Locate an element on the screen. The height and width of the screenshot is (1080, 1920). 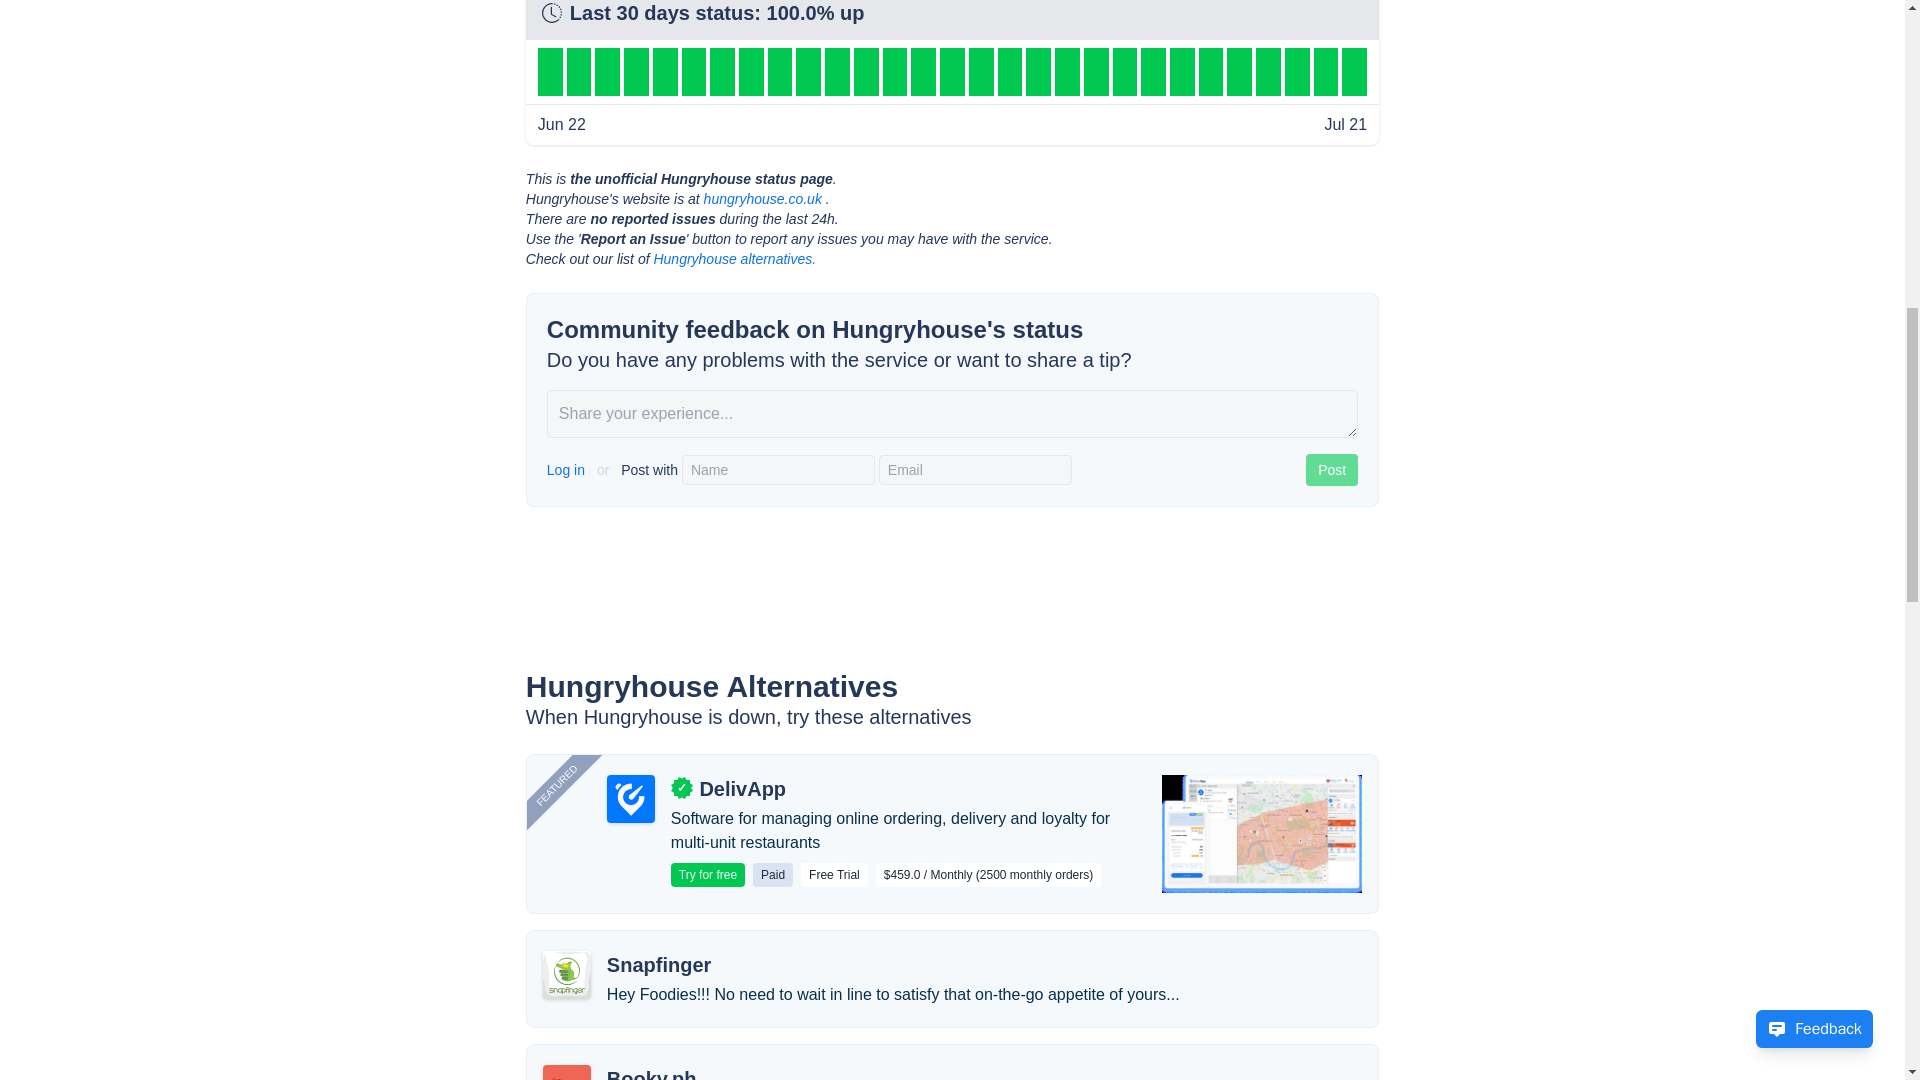
Try for free is located at coordinates (707, 874).